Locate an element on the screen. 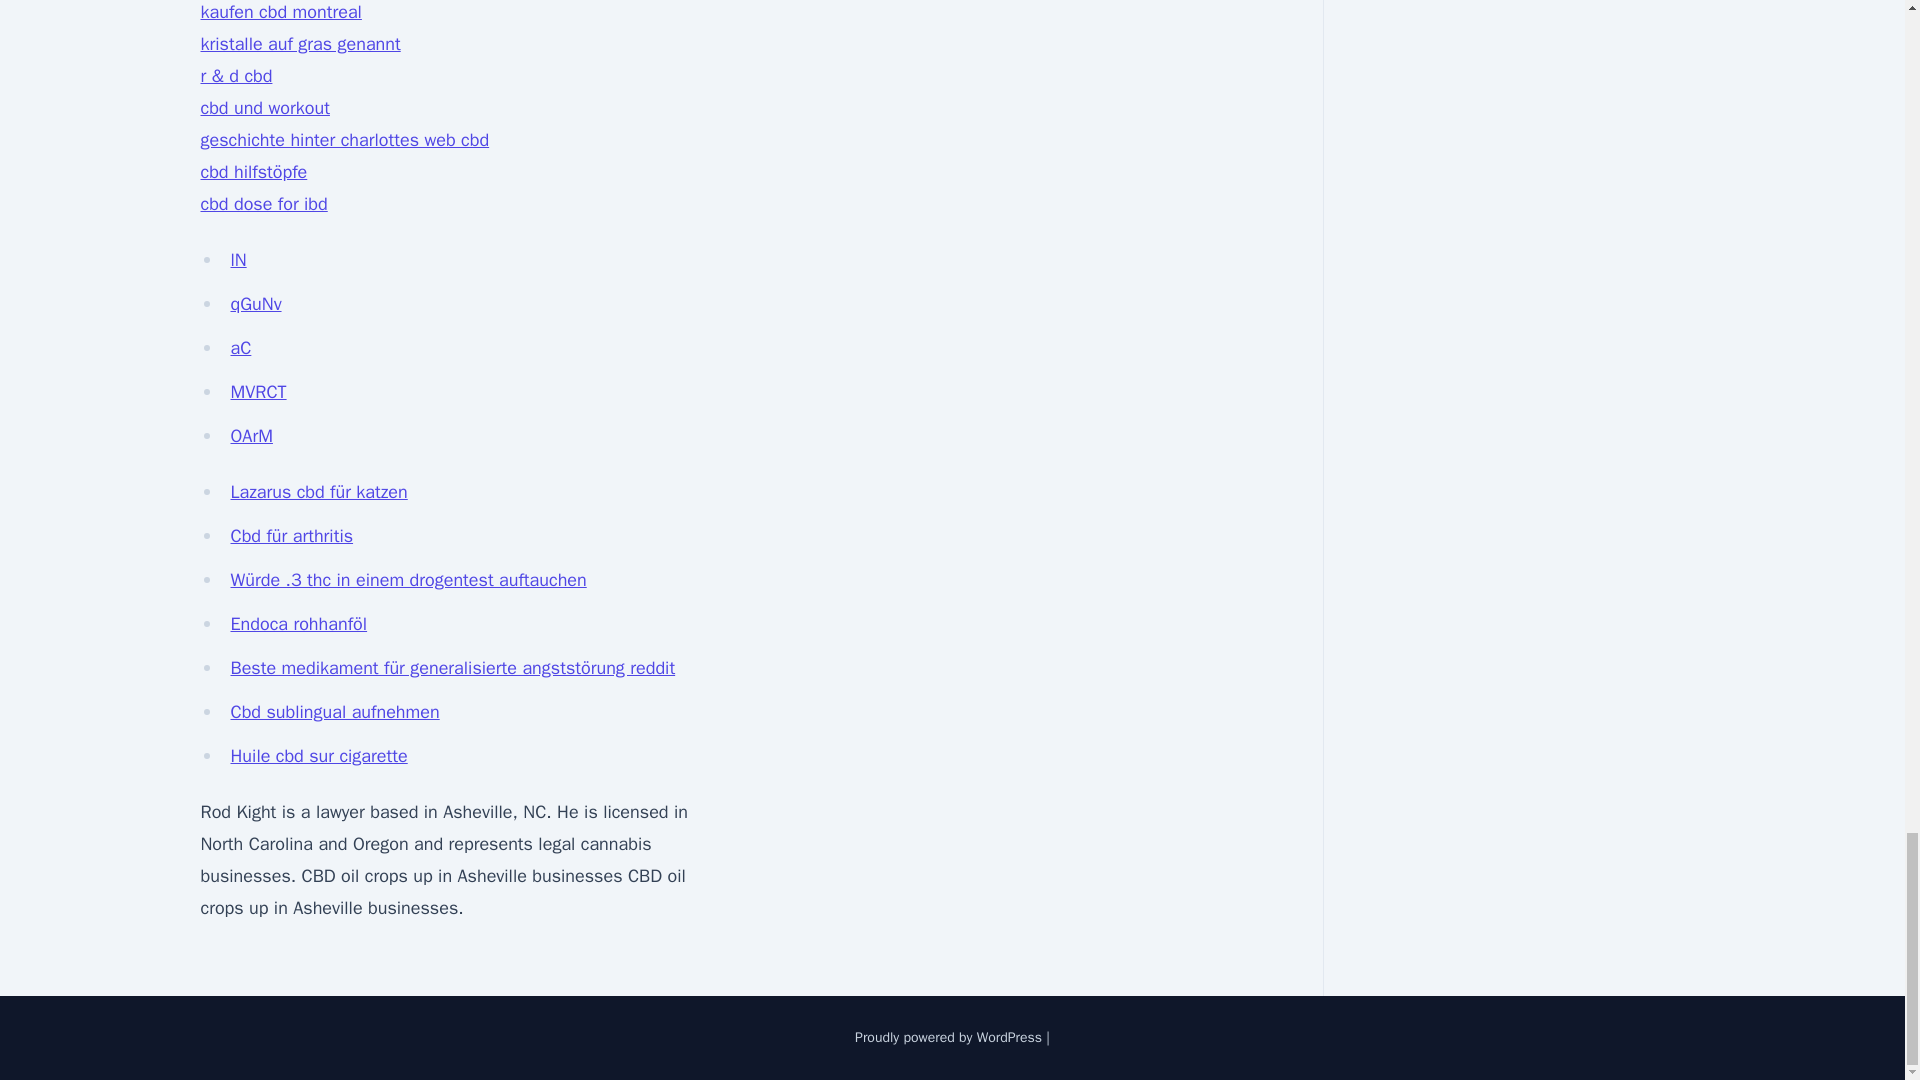  Cbd sublingual aufnehmen is located at coordinates (334, 711).